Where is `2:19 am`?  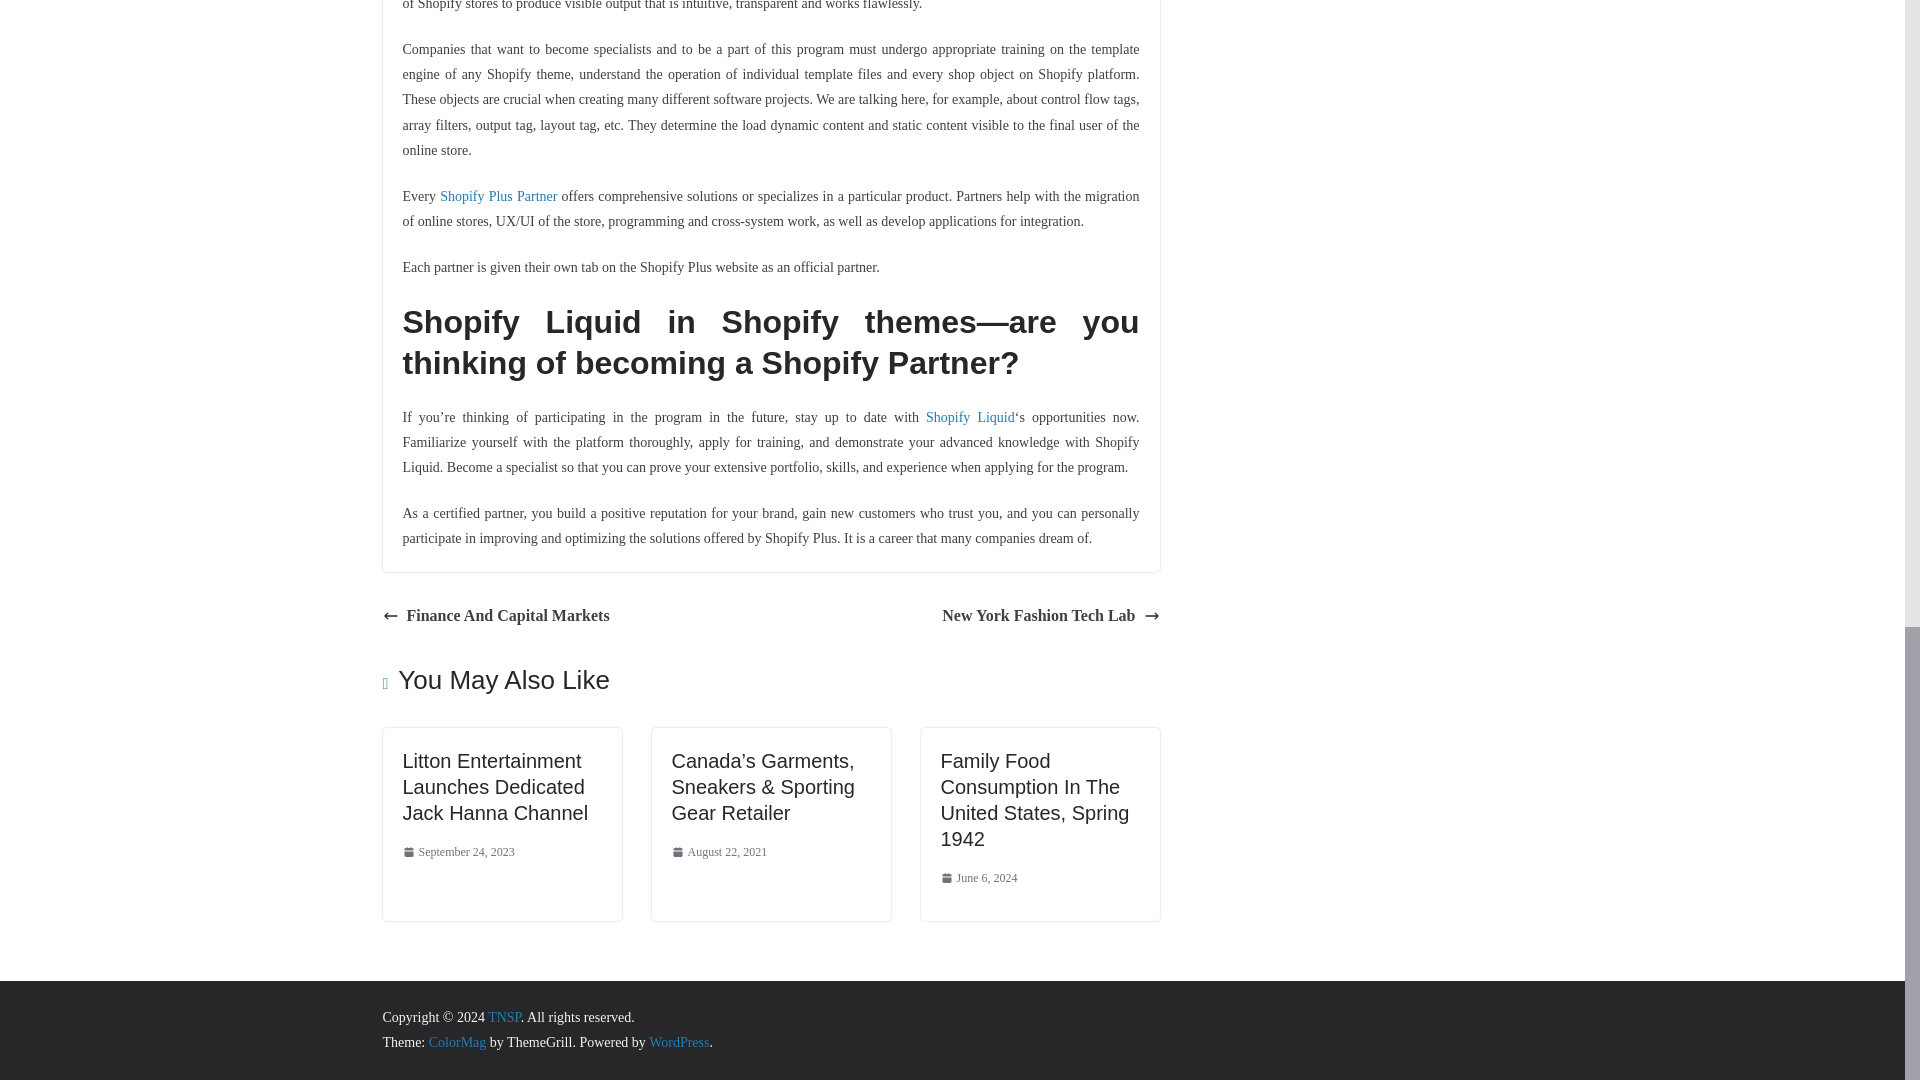
2:19 am is located at coordinates (458, 853).